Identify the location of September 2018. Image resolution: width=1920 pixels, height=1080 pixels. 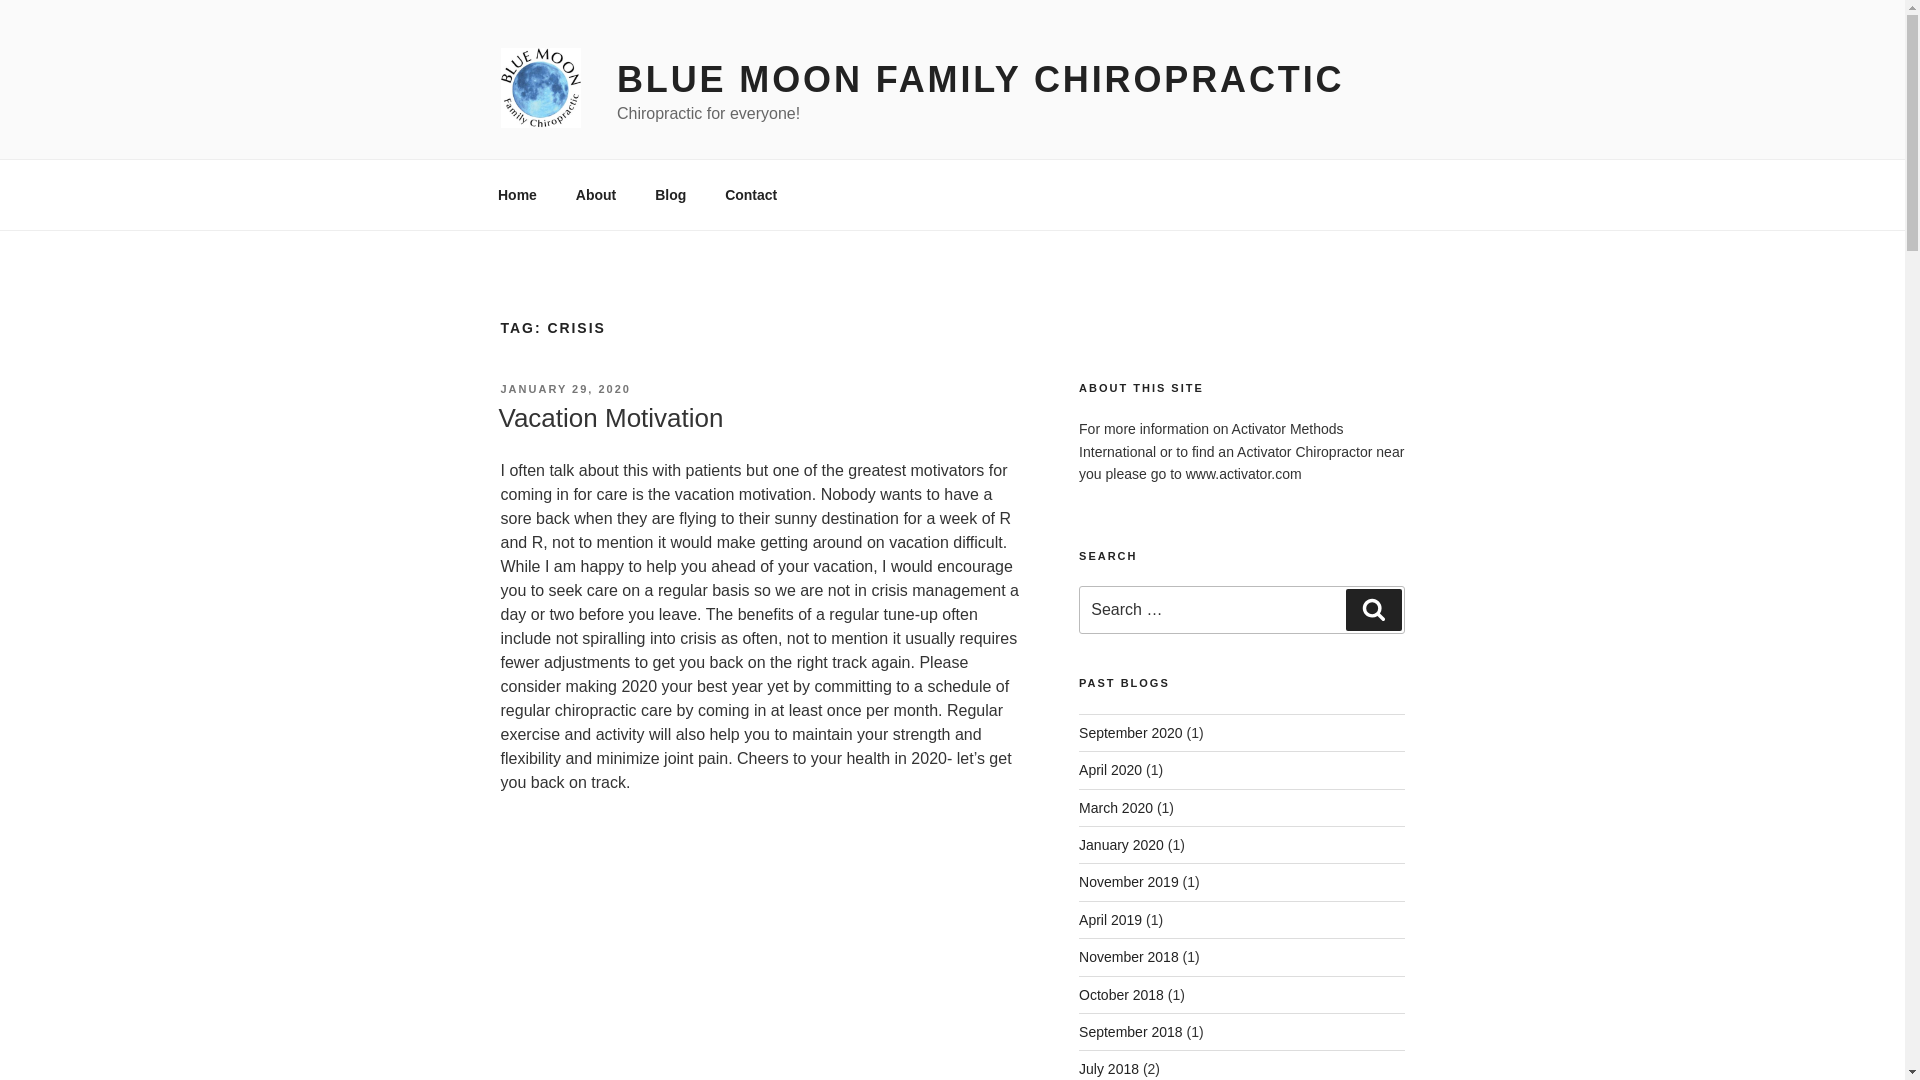
(1130, 1032).